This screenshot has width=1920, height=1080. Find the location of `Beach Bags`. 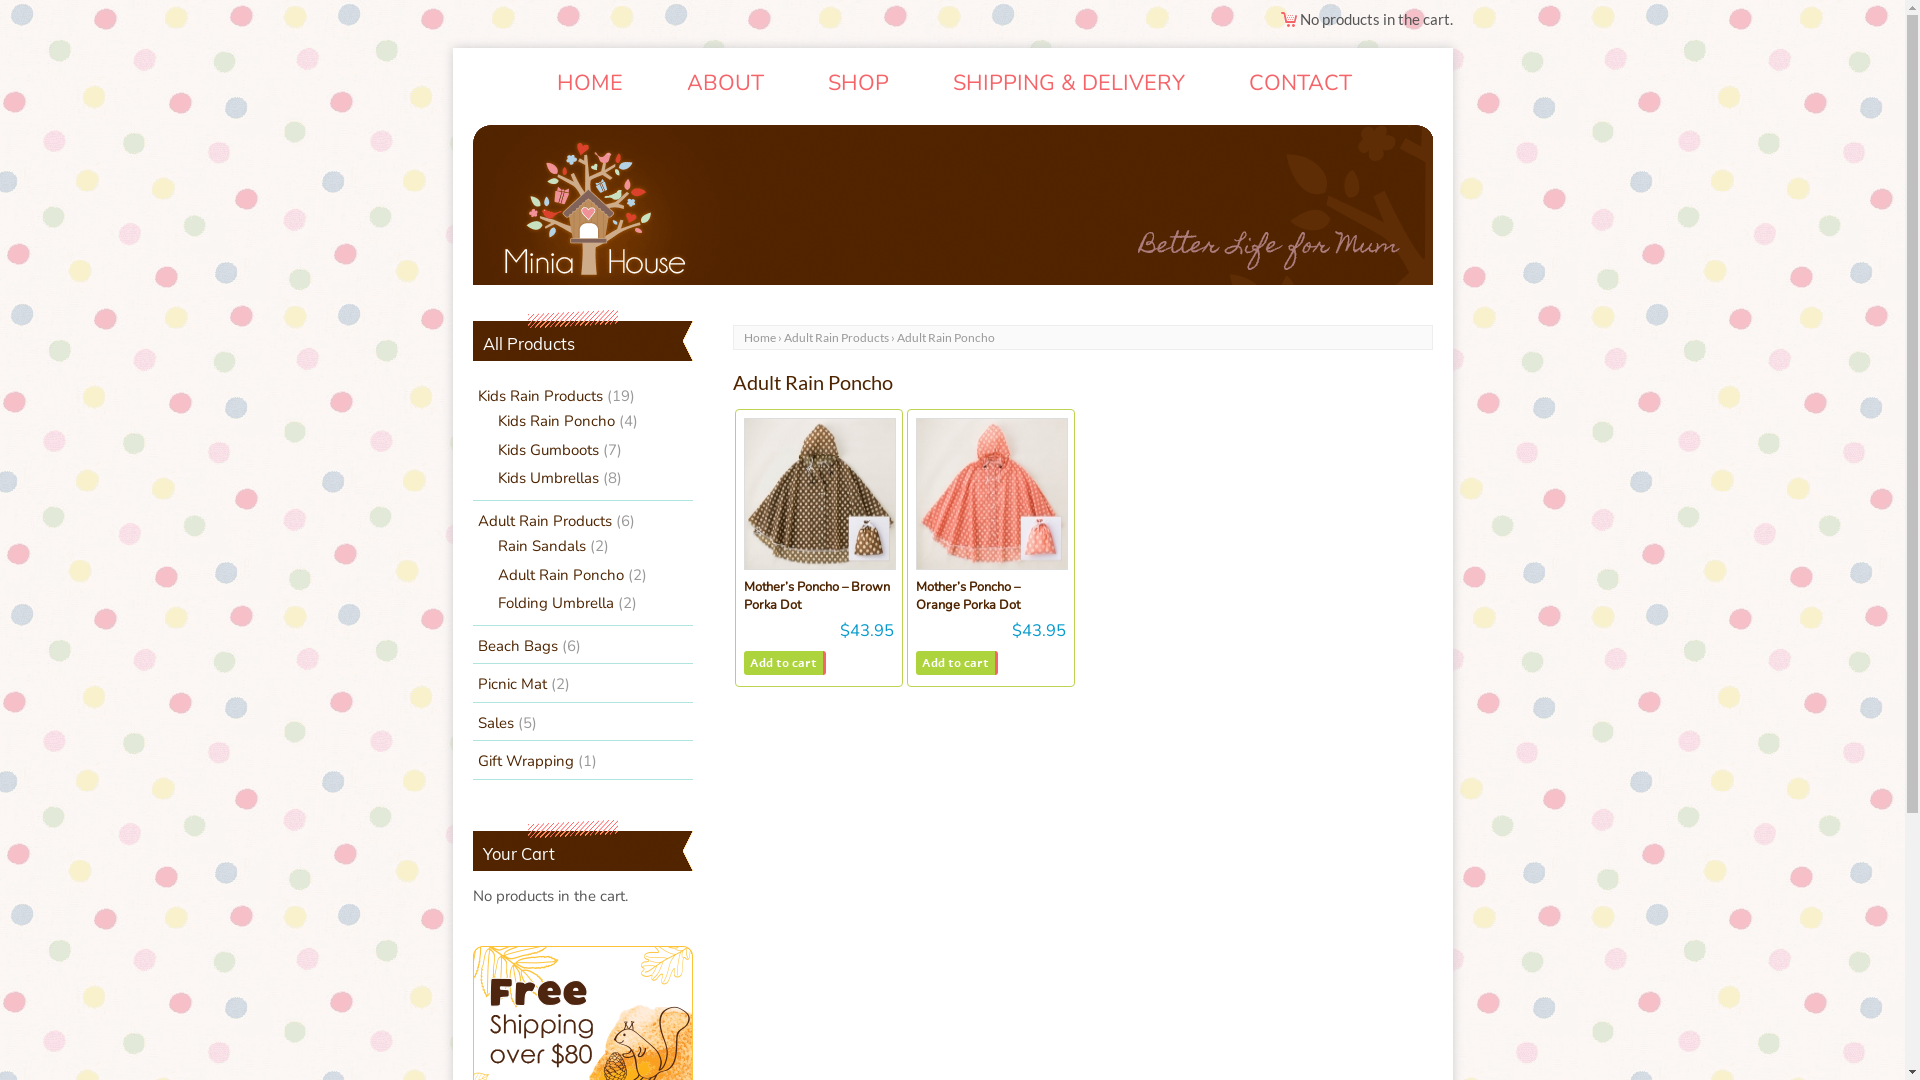

Beach Bags is located at coordinates (518, 646).